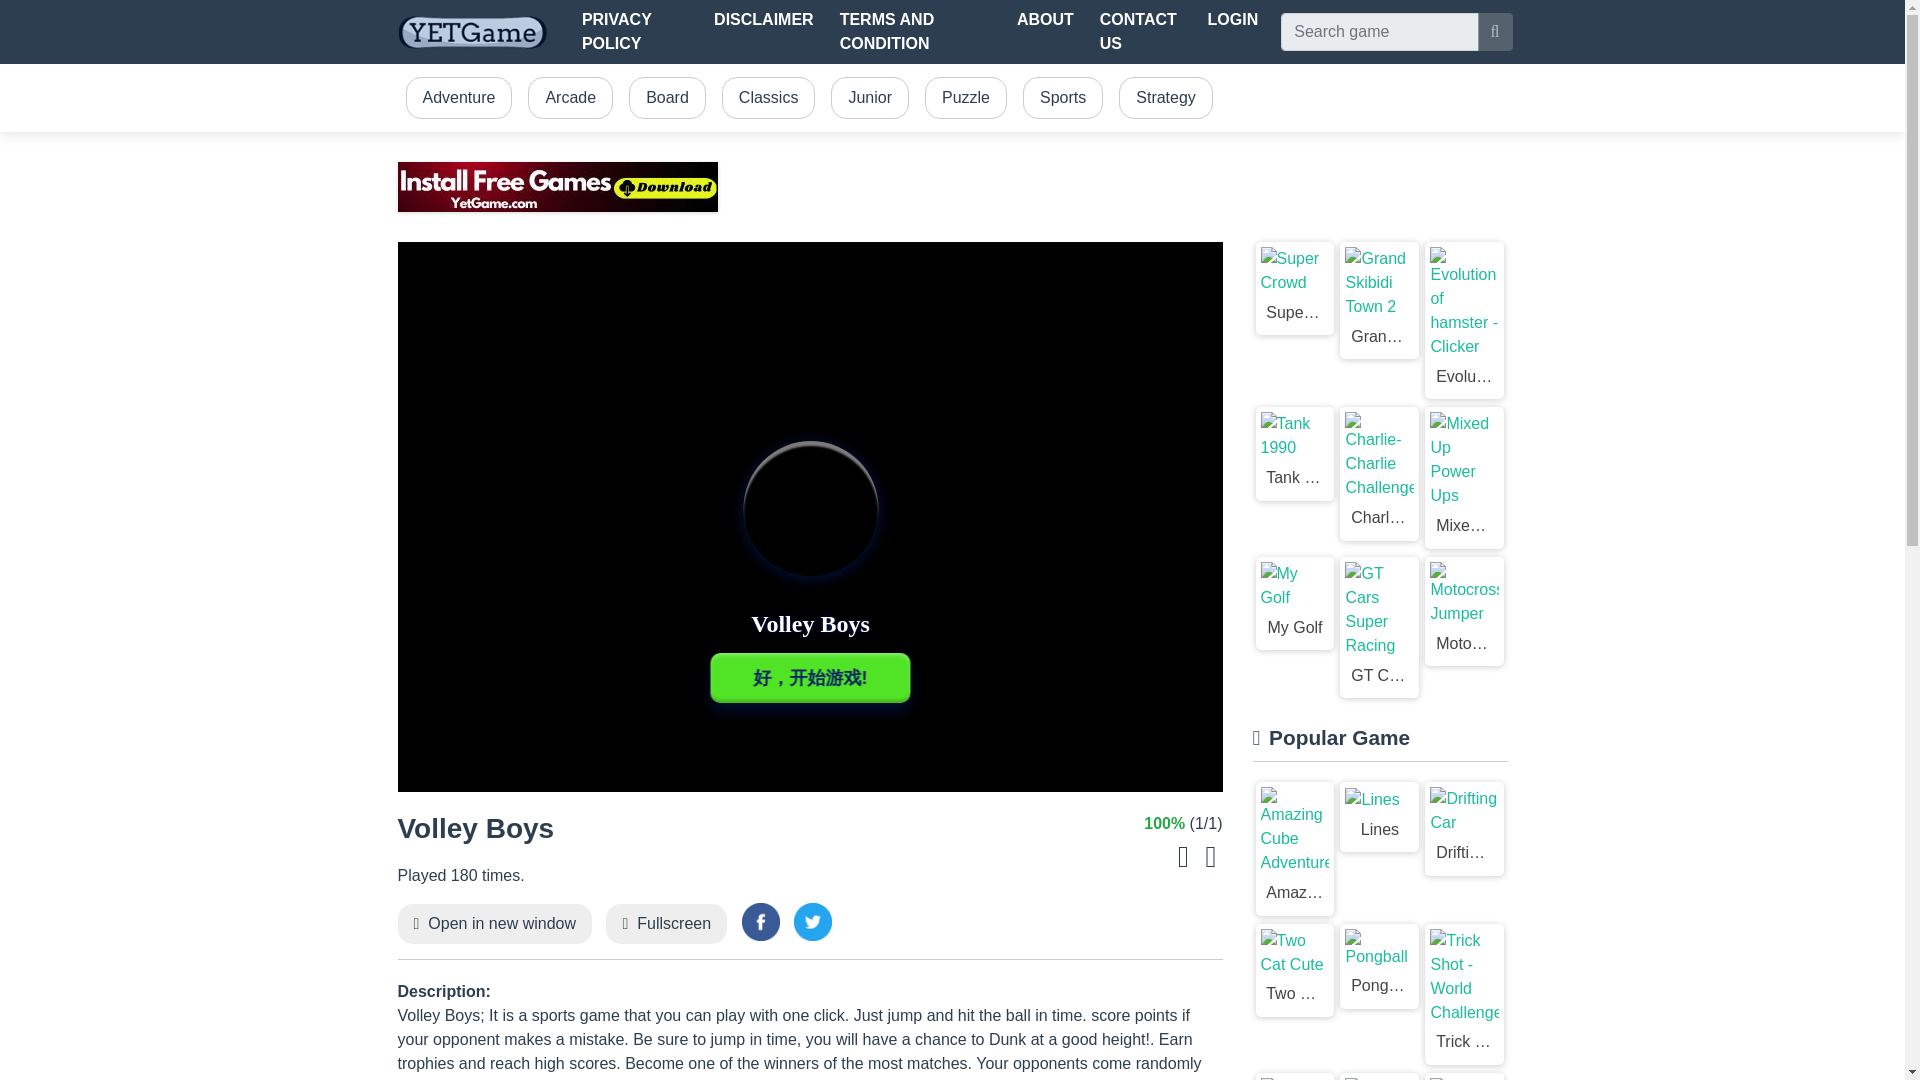 The image size is (1920, 1080). Describe the element at coordinates (667, 98) in the screenshot. I see `Board` at that location.